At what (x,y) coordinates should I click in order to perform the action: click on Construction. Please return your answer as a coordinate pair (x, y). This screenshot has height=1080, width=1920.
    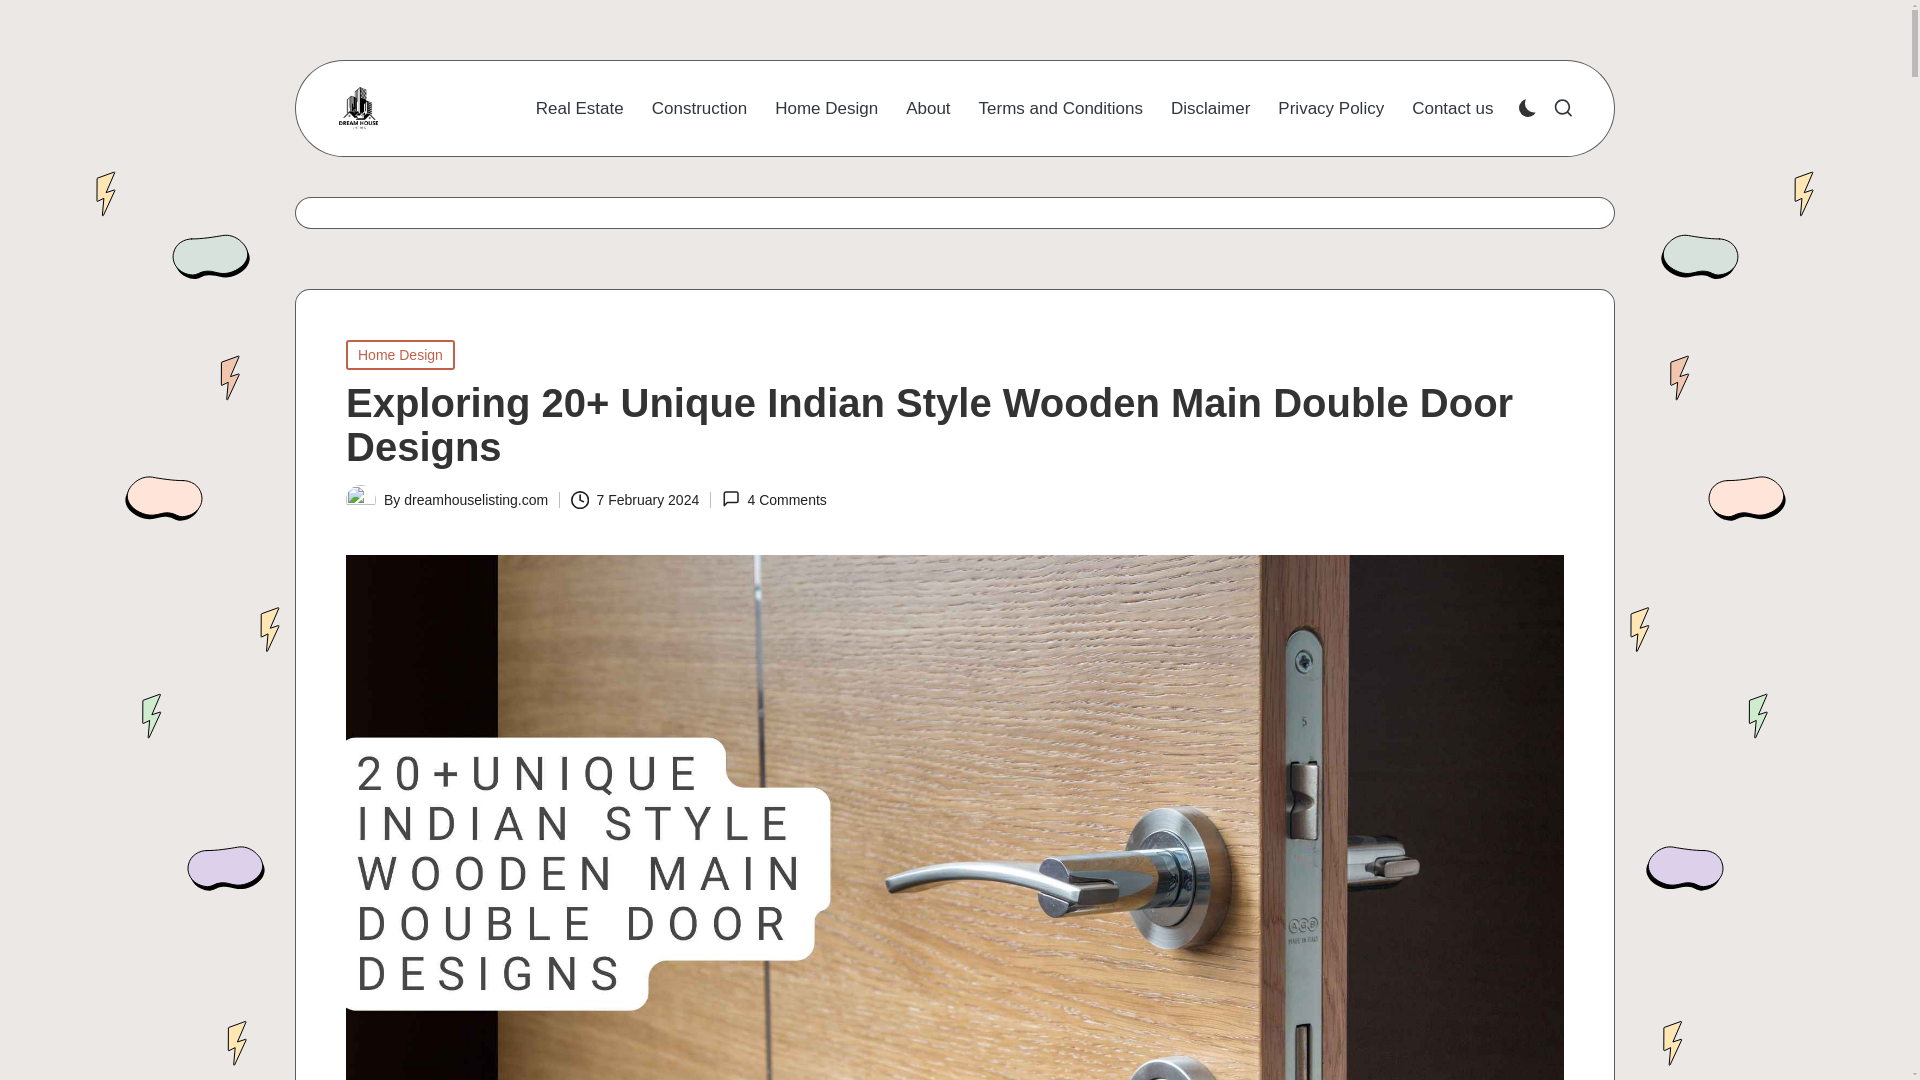
    Looking at the image, I should click on (699, 108).